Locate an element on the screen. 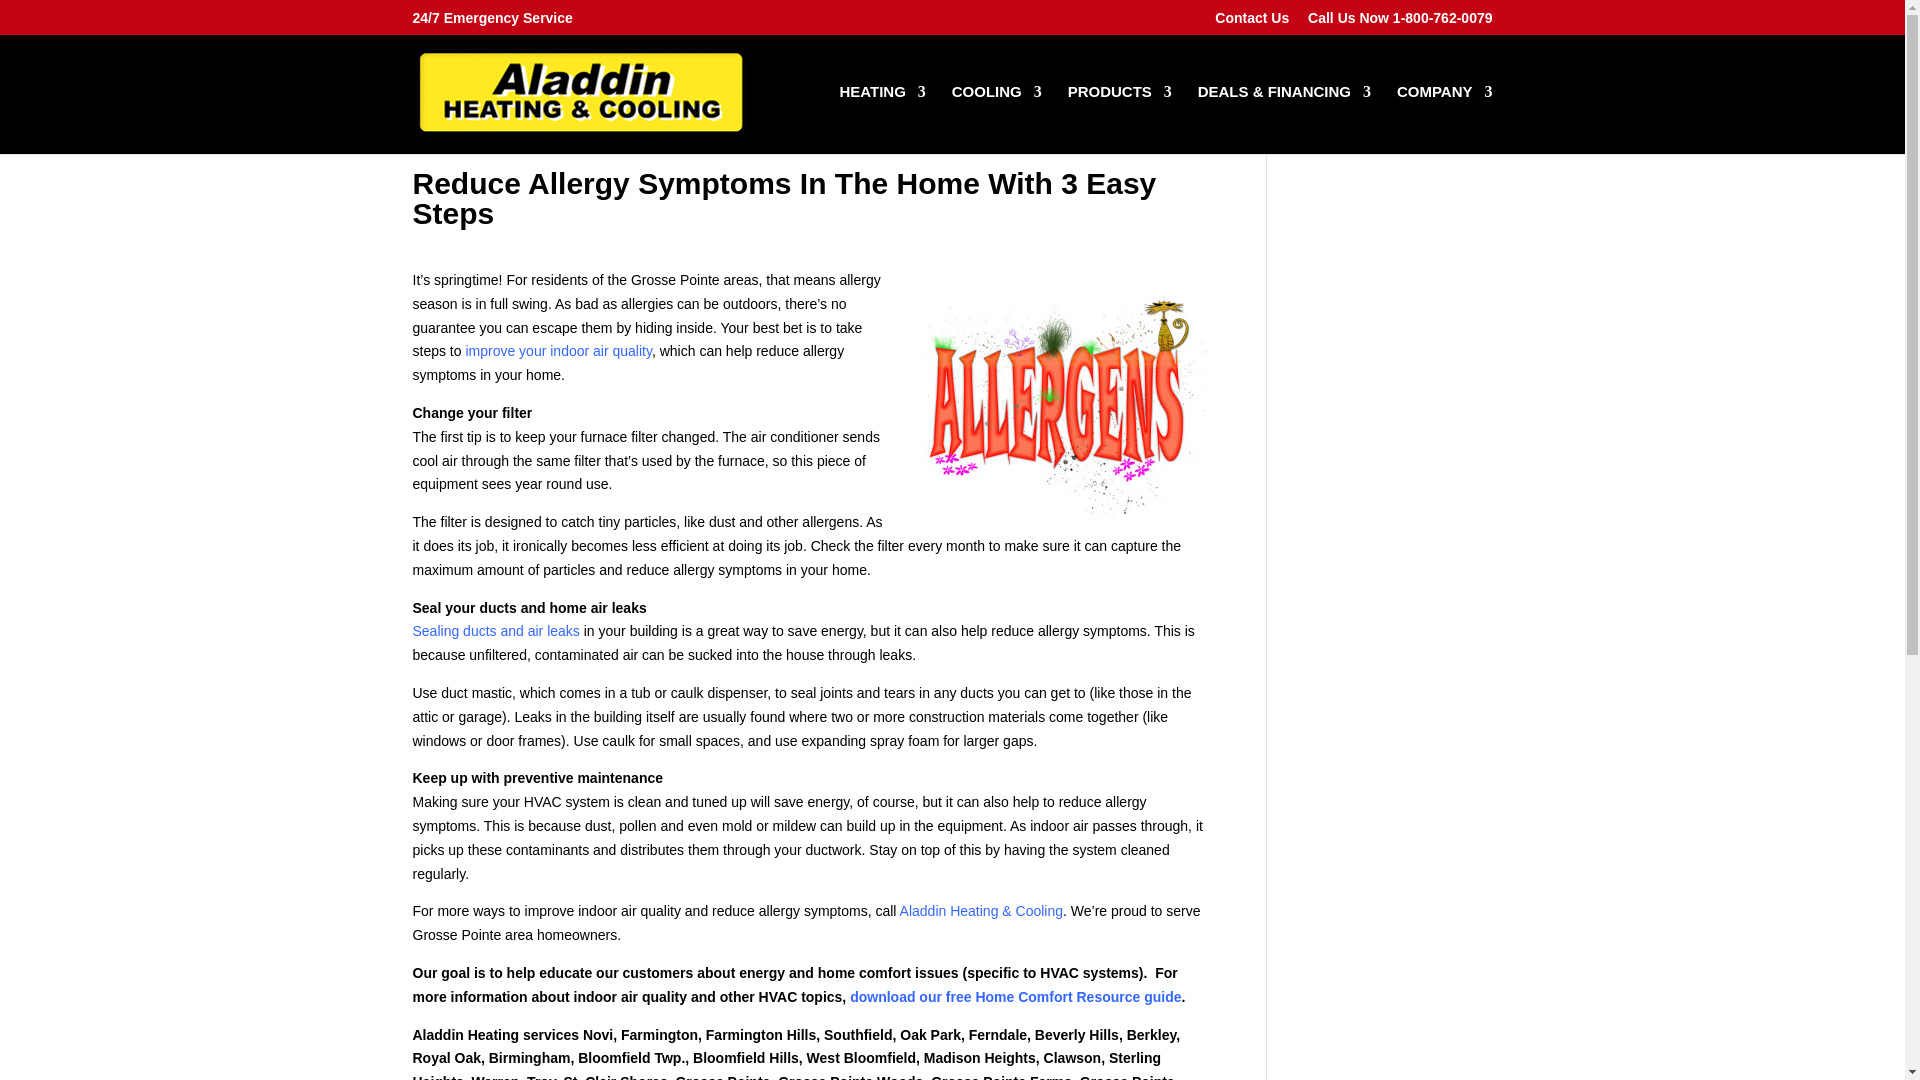  Contact Us is located at coordinates (1252, 22).